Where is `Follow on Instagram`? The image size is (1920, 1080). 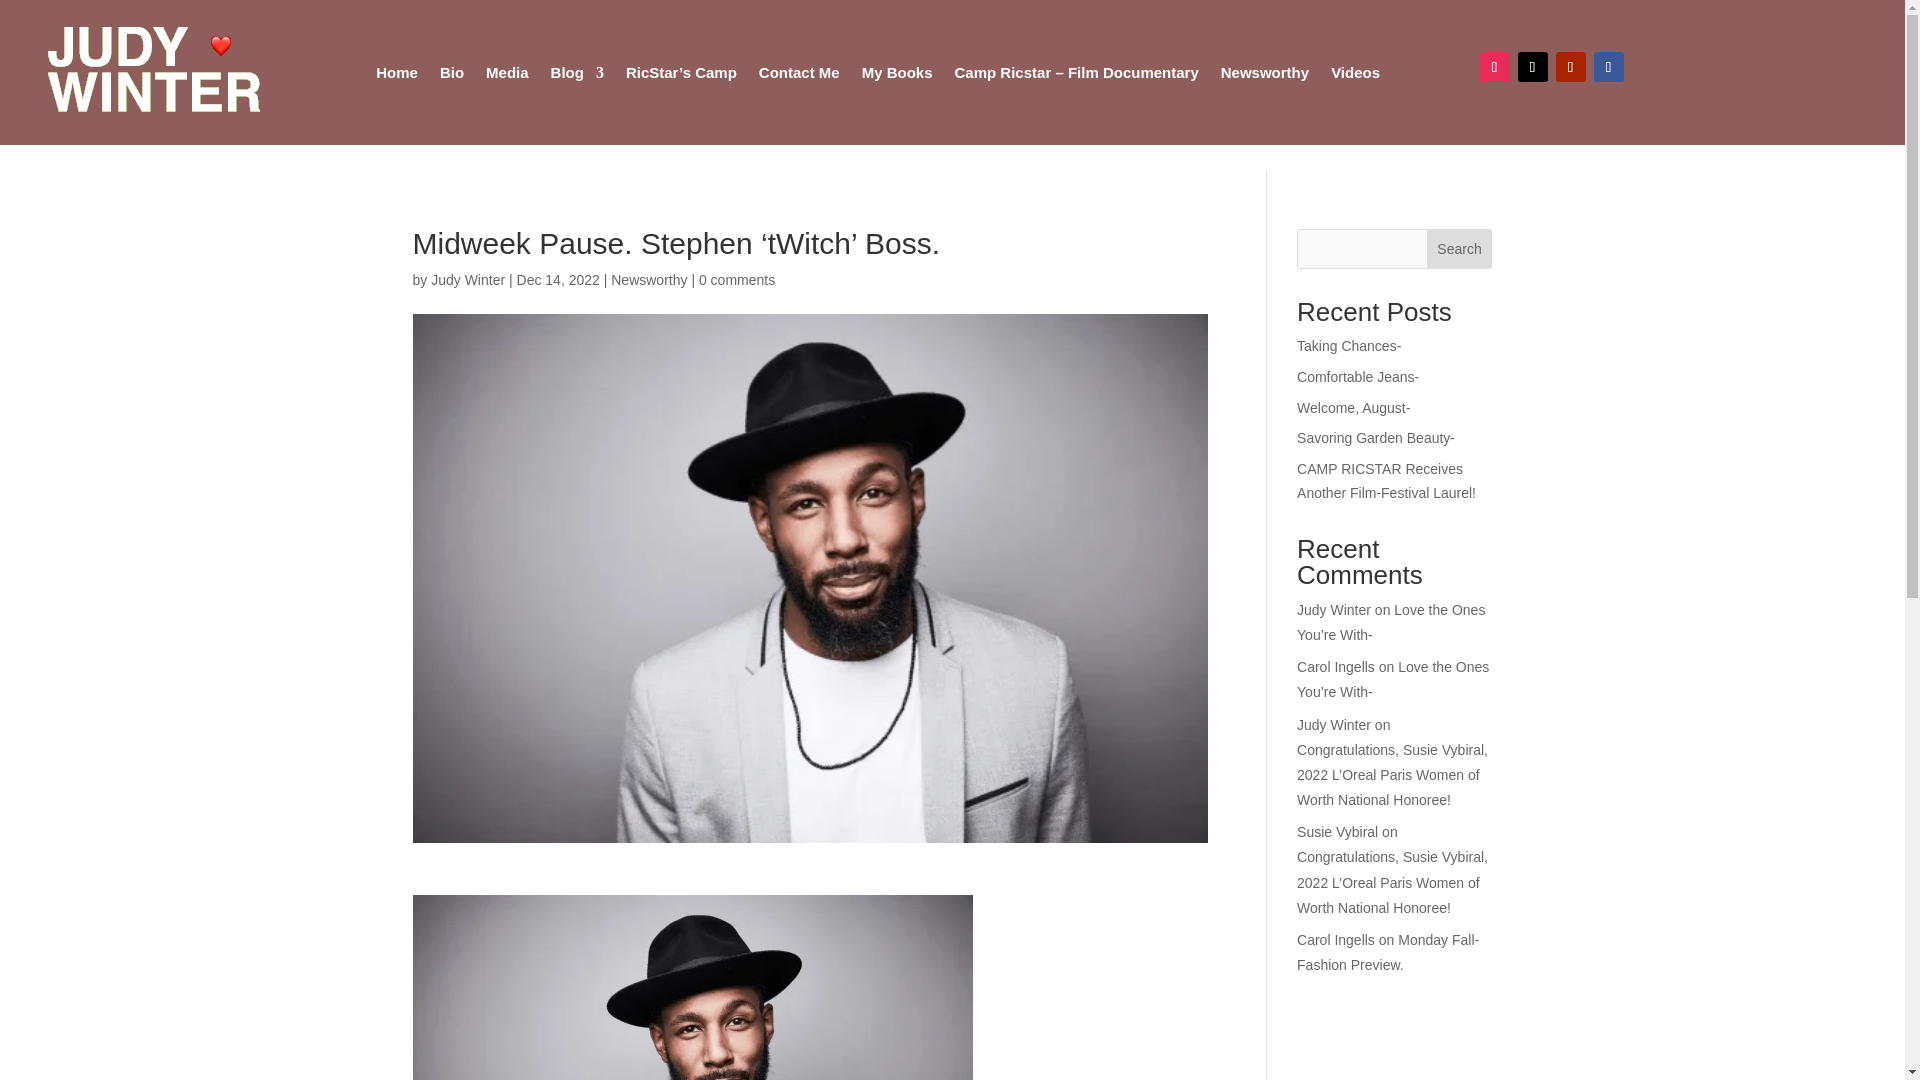
Follow on Instagram is located at coordinates (1494, 66).